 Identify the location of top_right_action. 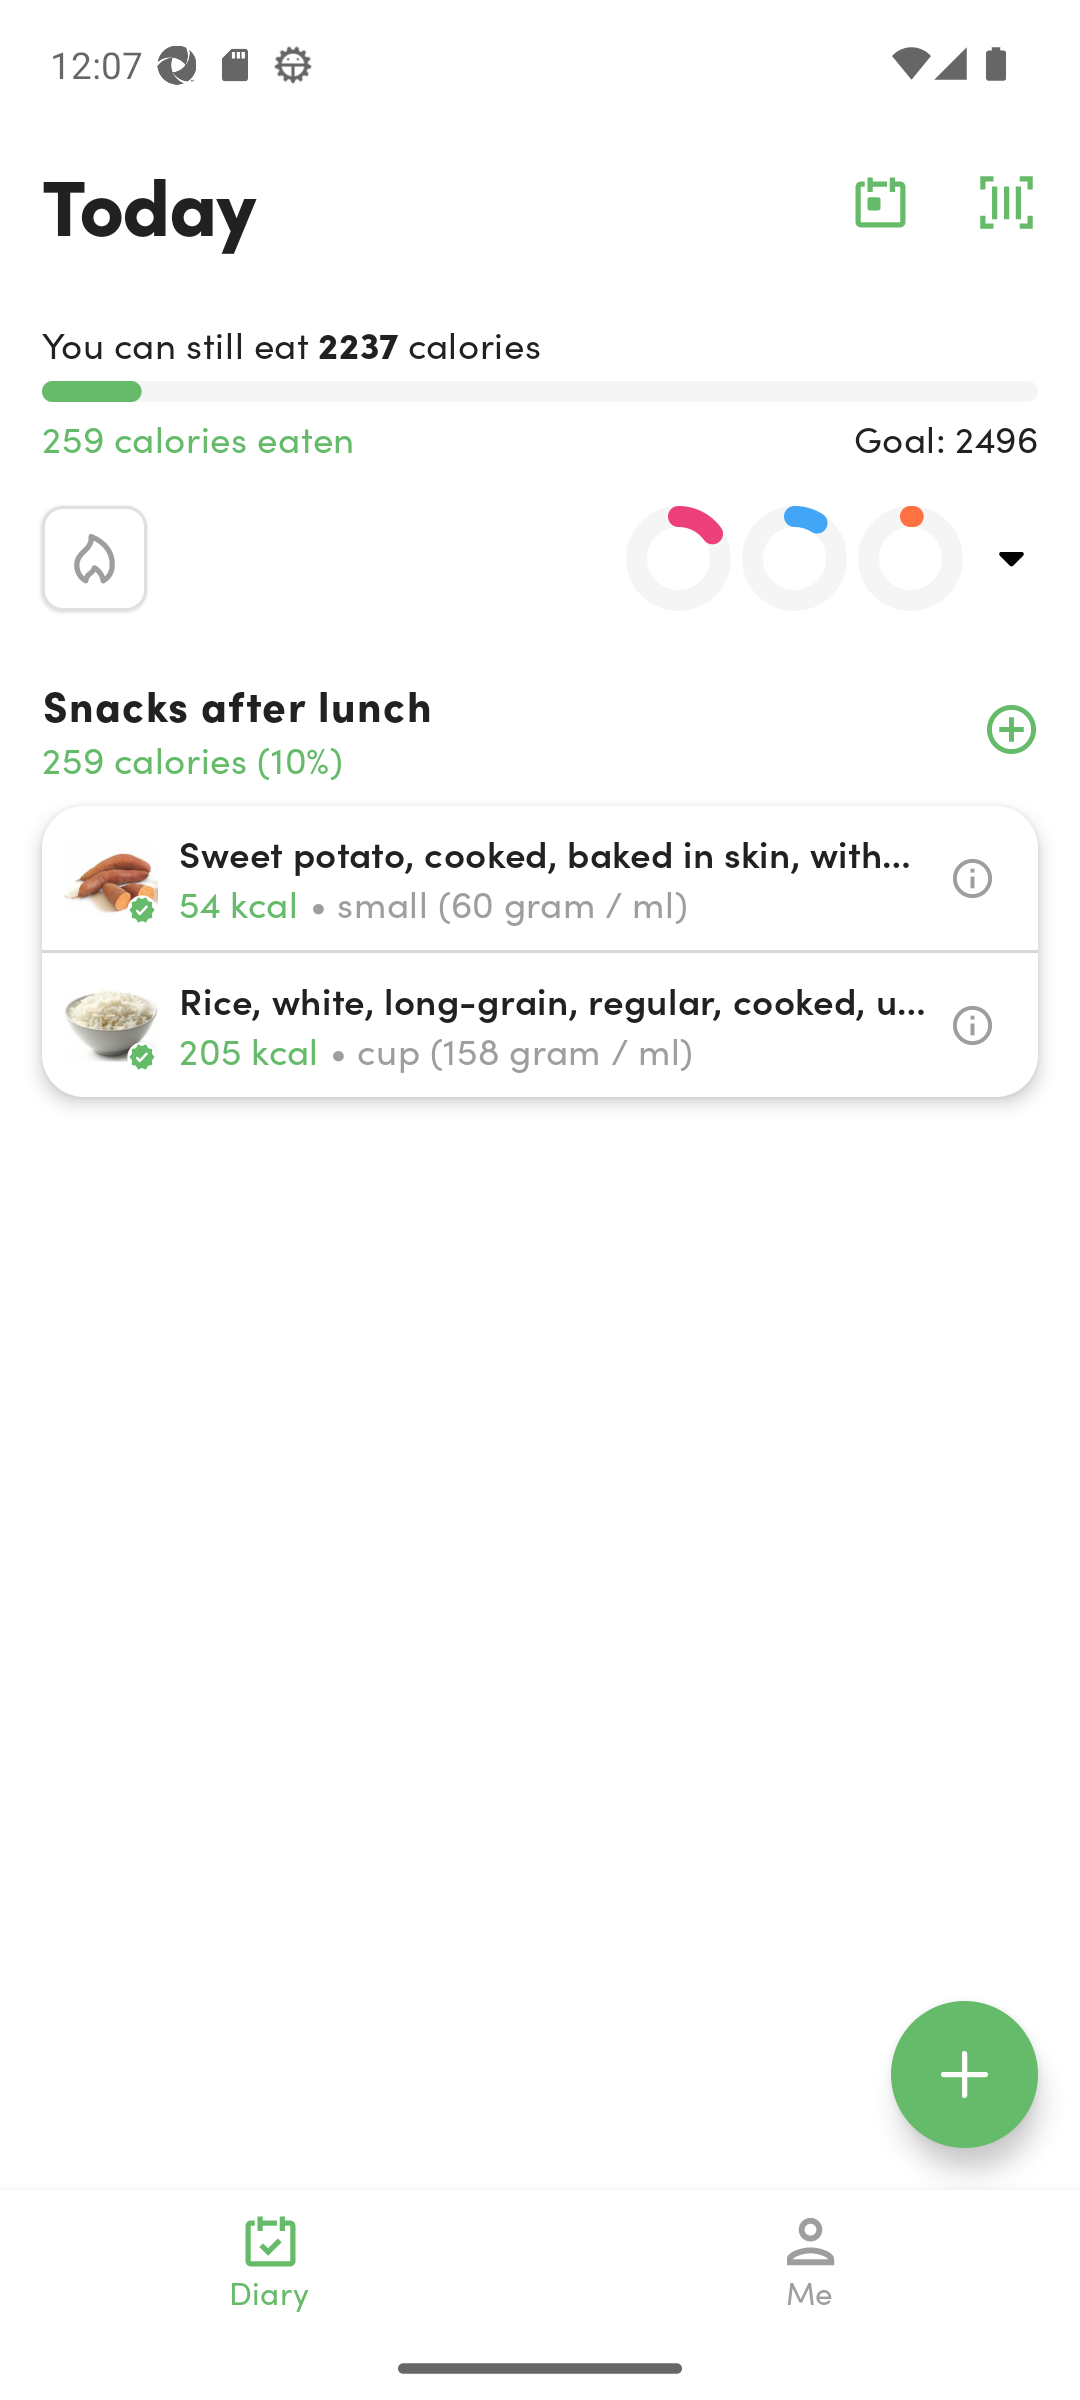
(1012, 558).